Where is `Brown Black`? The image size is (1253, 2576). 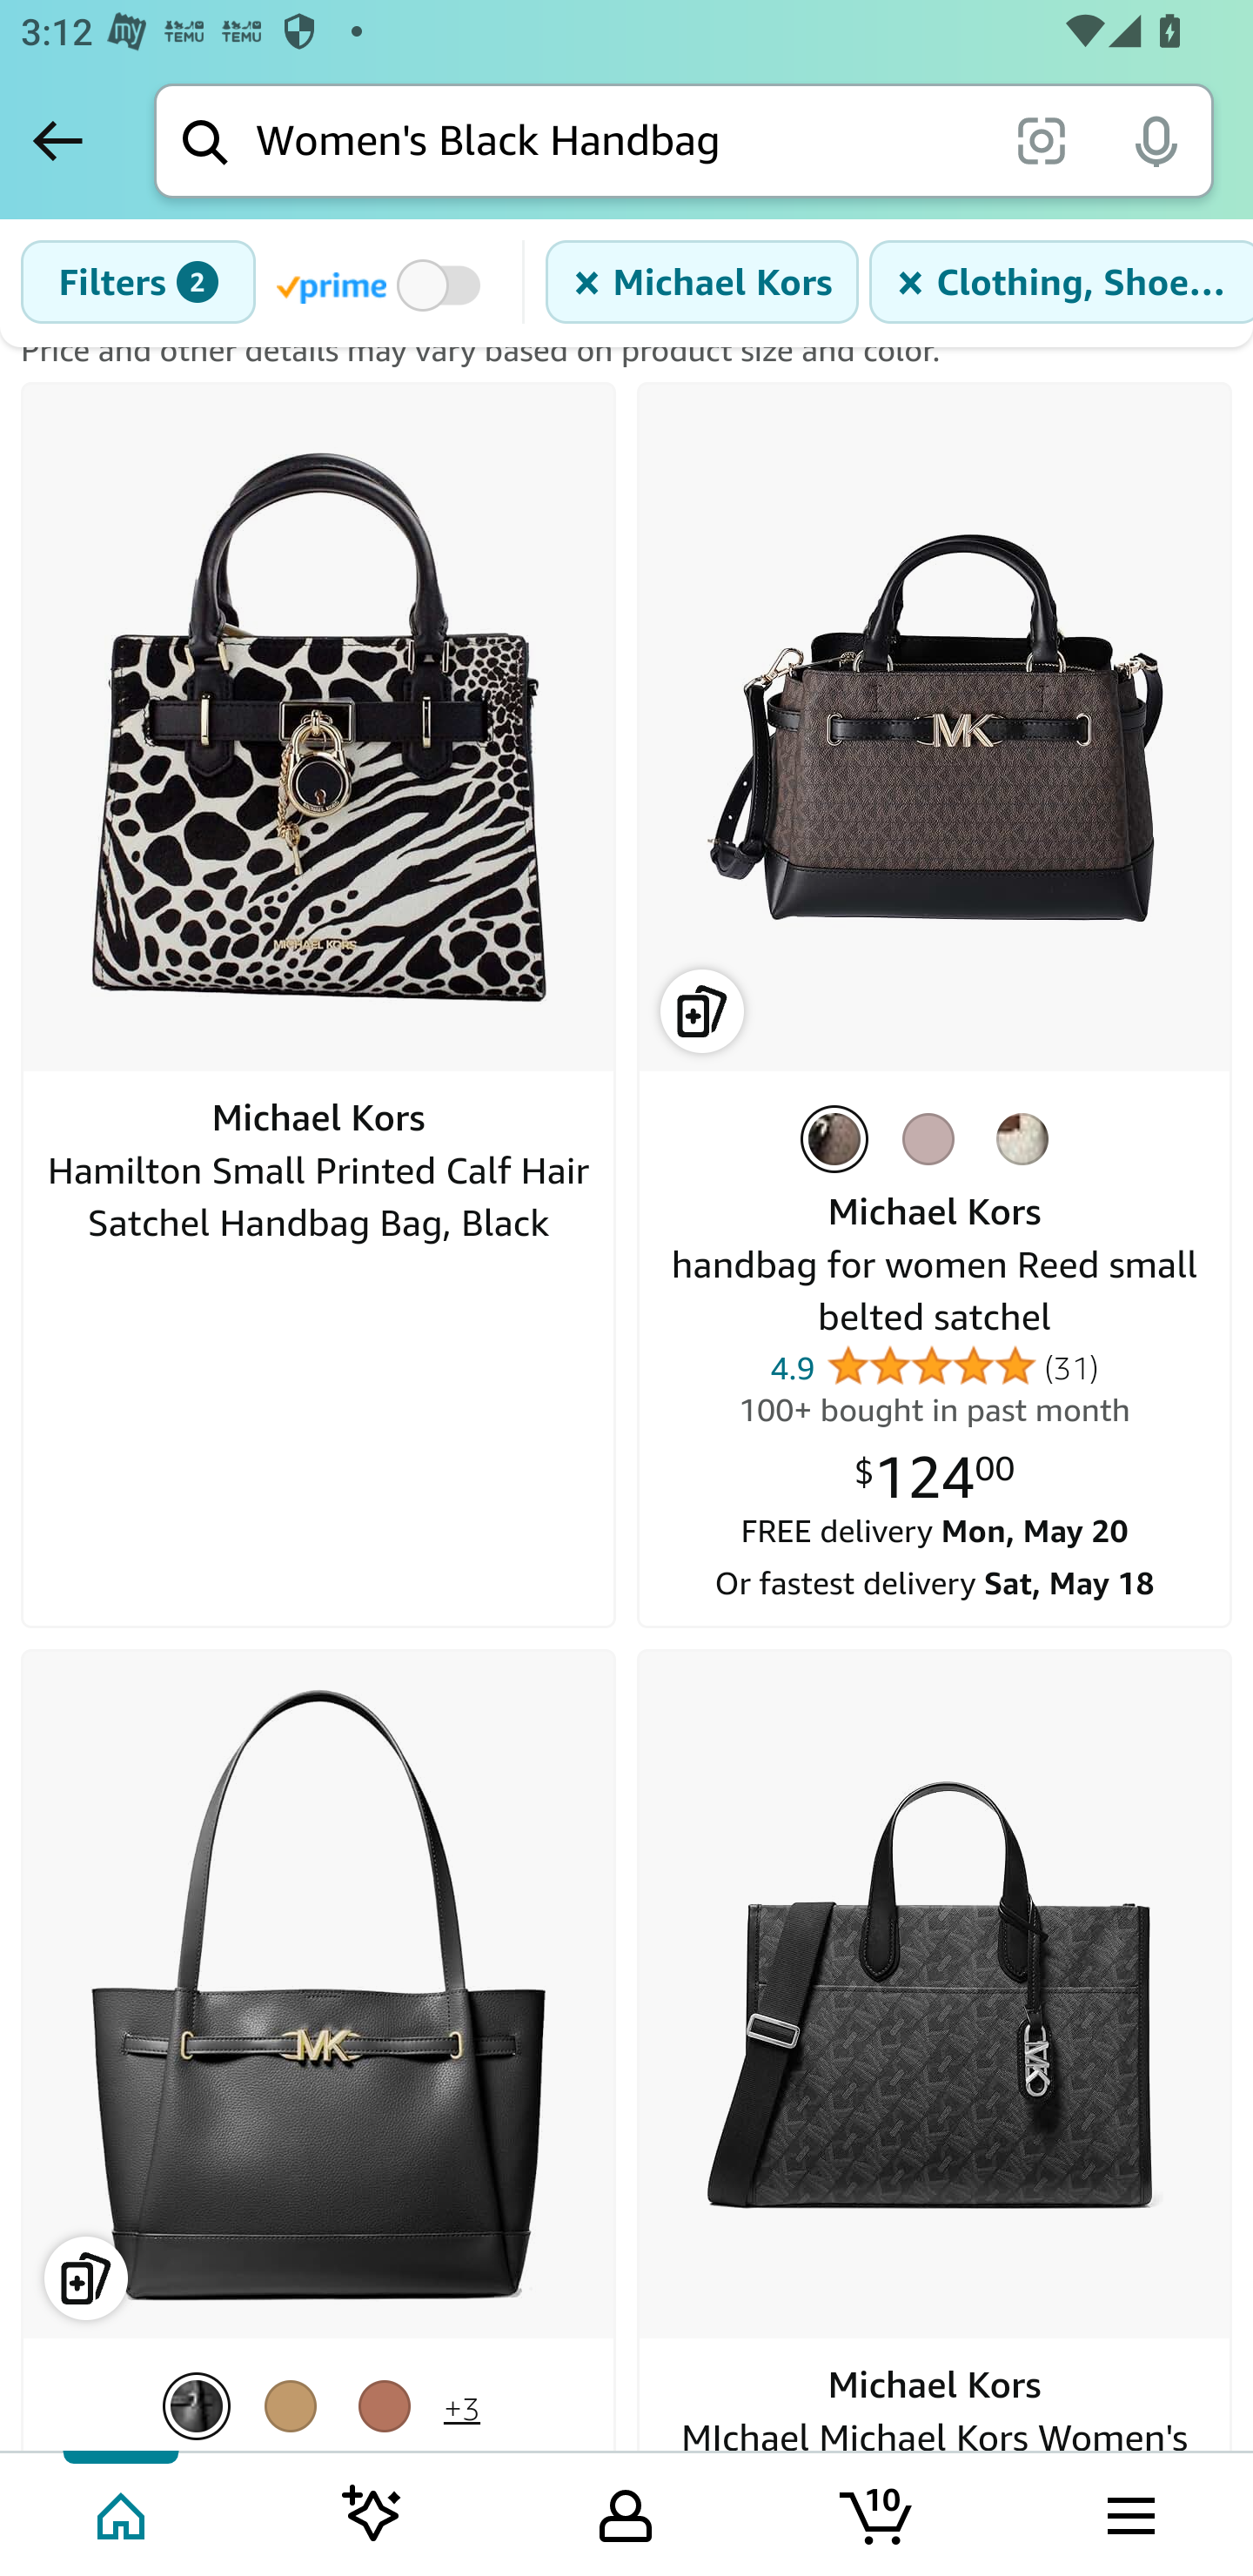 Brown Black is located at coordinates (840, 1140).